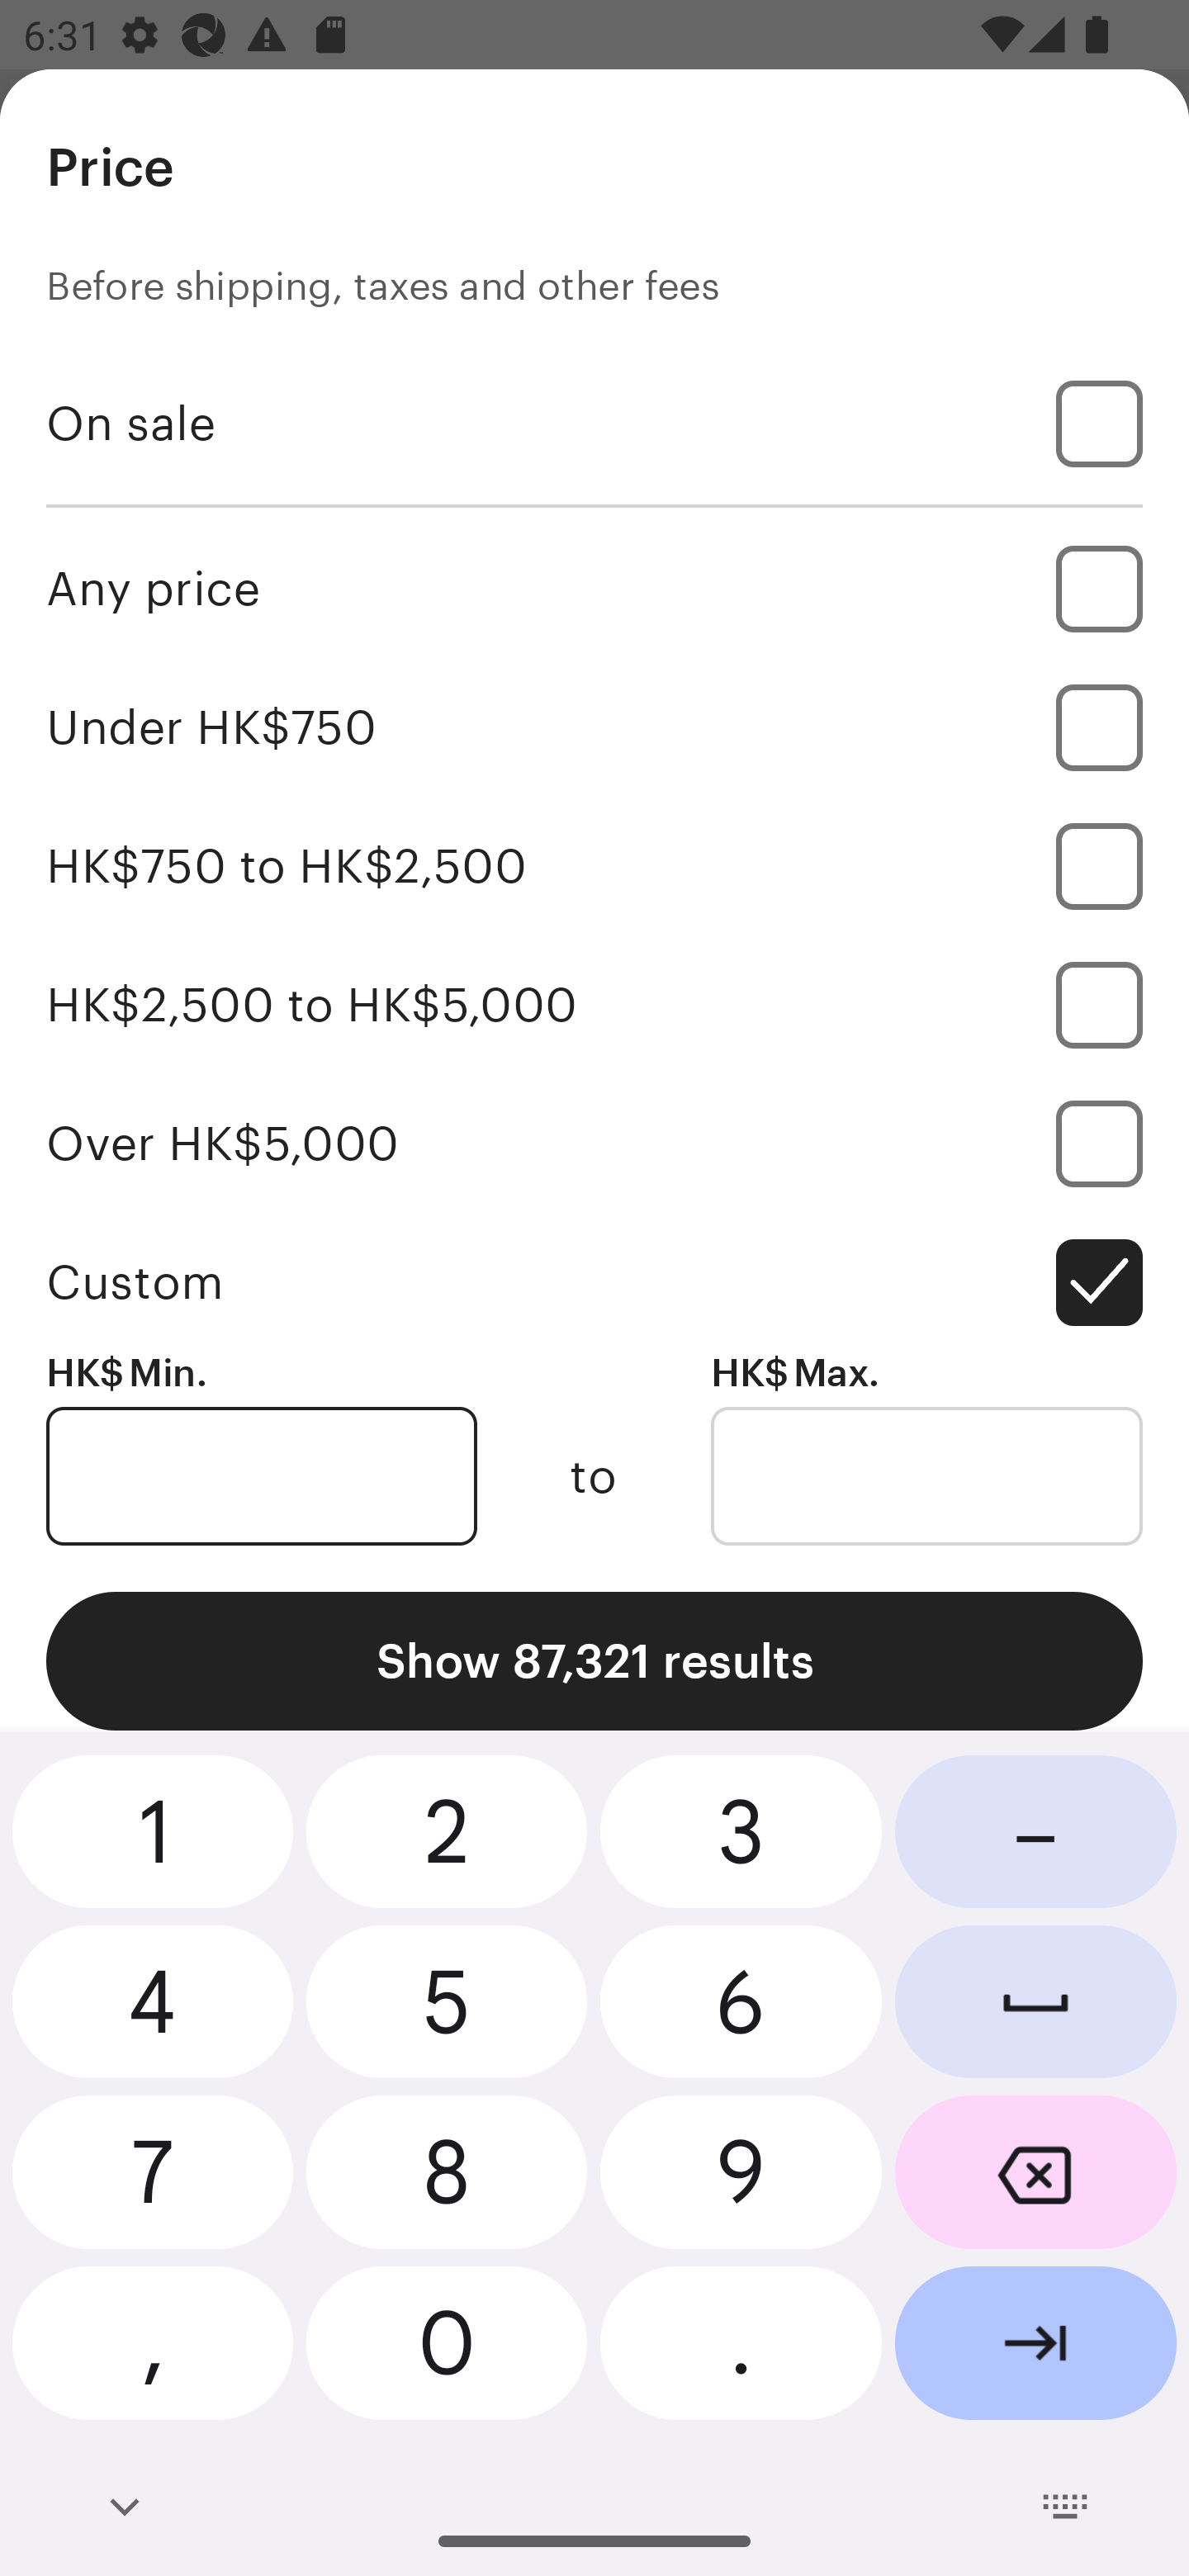  I want to click on HK$750 to HK$2,500, so click(594, 865).